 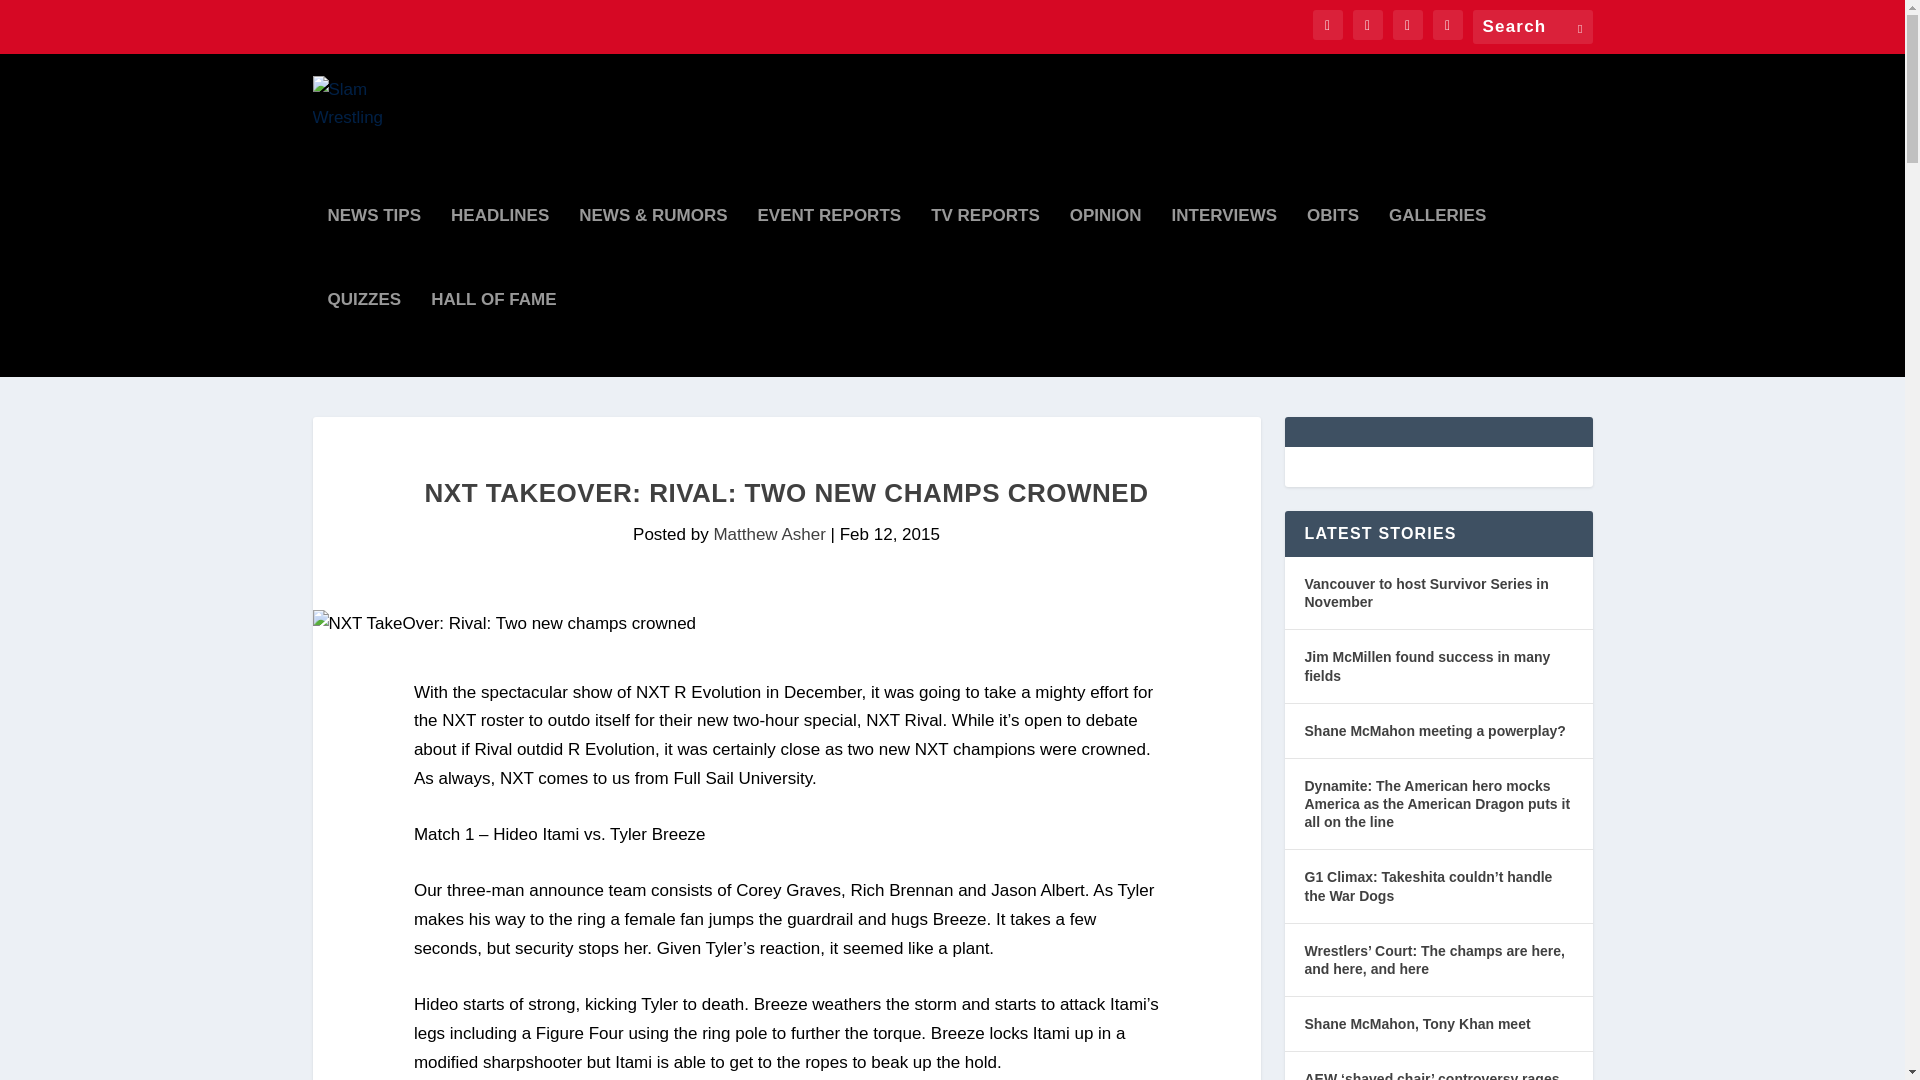 What do you see at coordinates (768, 534) in the screenshot?
I see `Posts by Matthew Asher` at bounding box center [768, 534].